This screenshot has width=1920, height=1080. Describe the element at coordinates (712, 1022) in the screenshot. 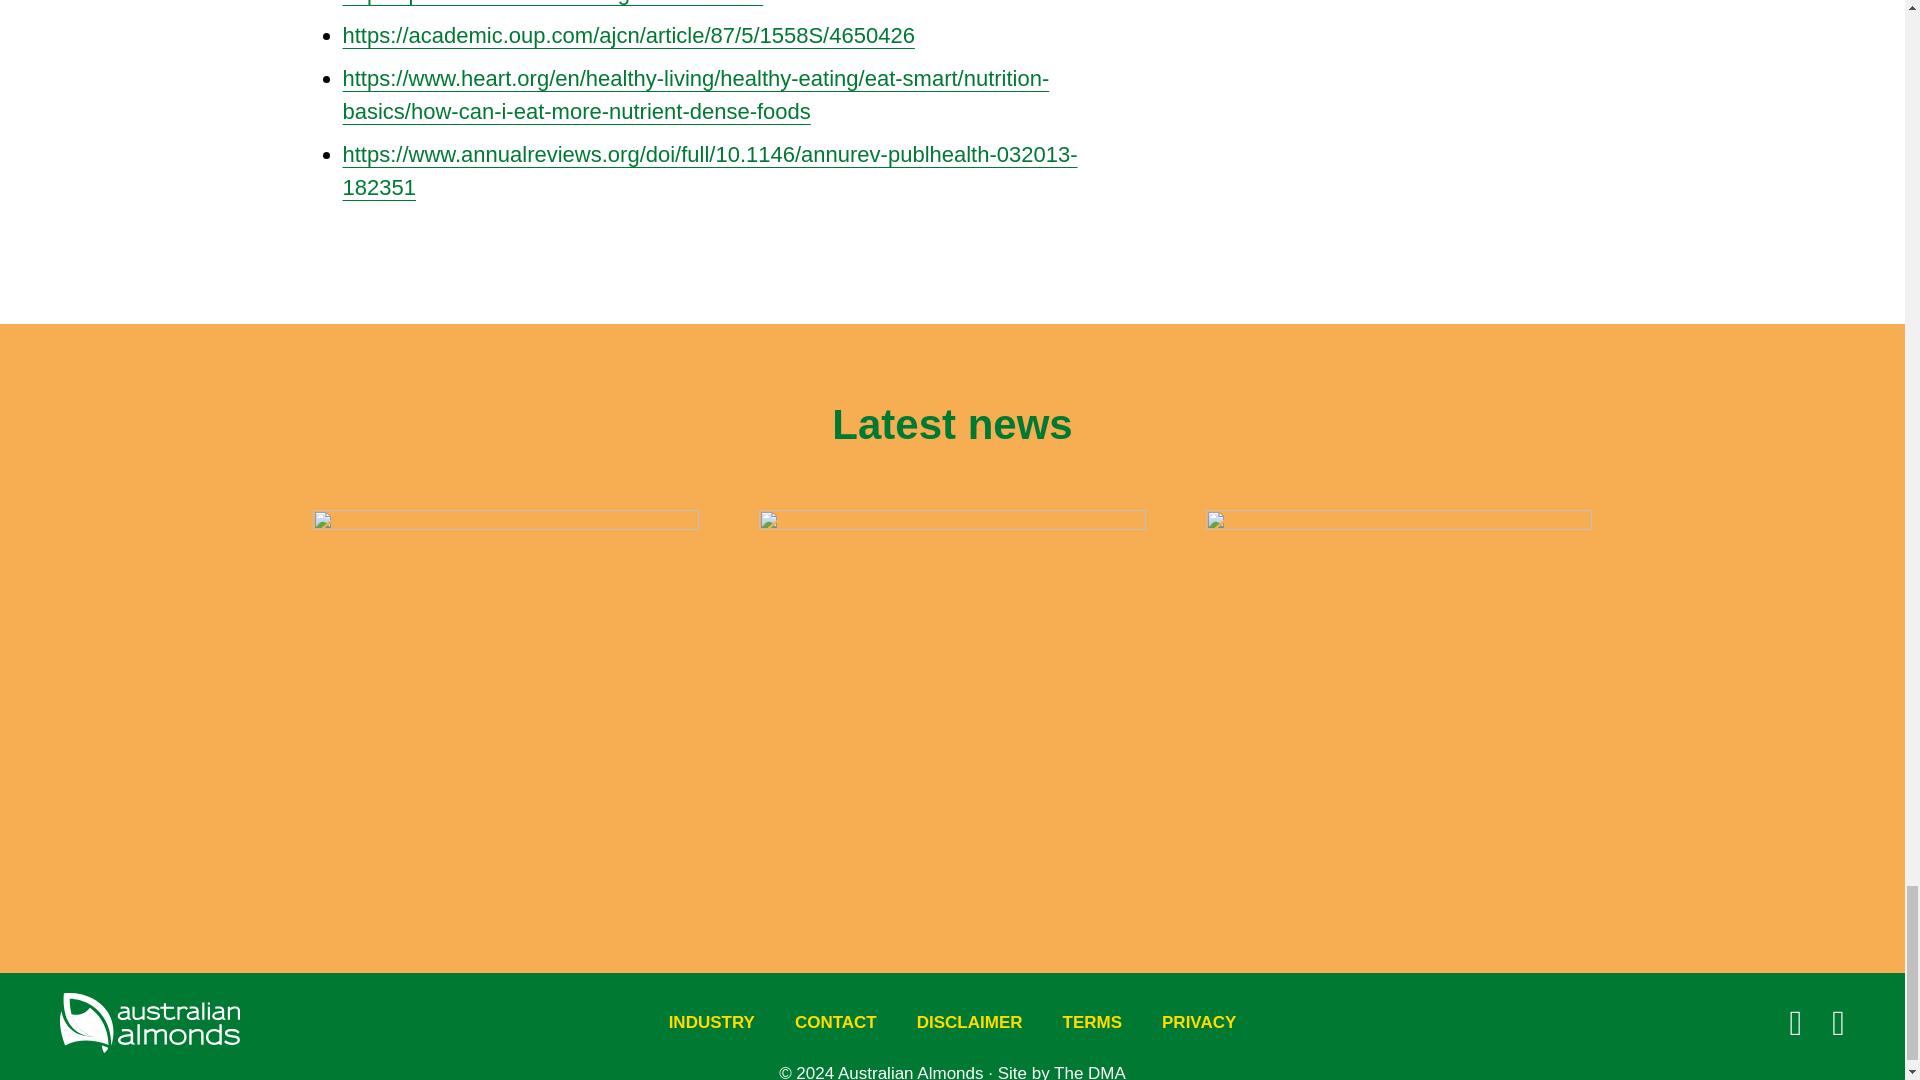

I see `INDUSTRY` at that location.